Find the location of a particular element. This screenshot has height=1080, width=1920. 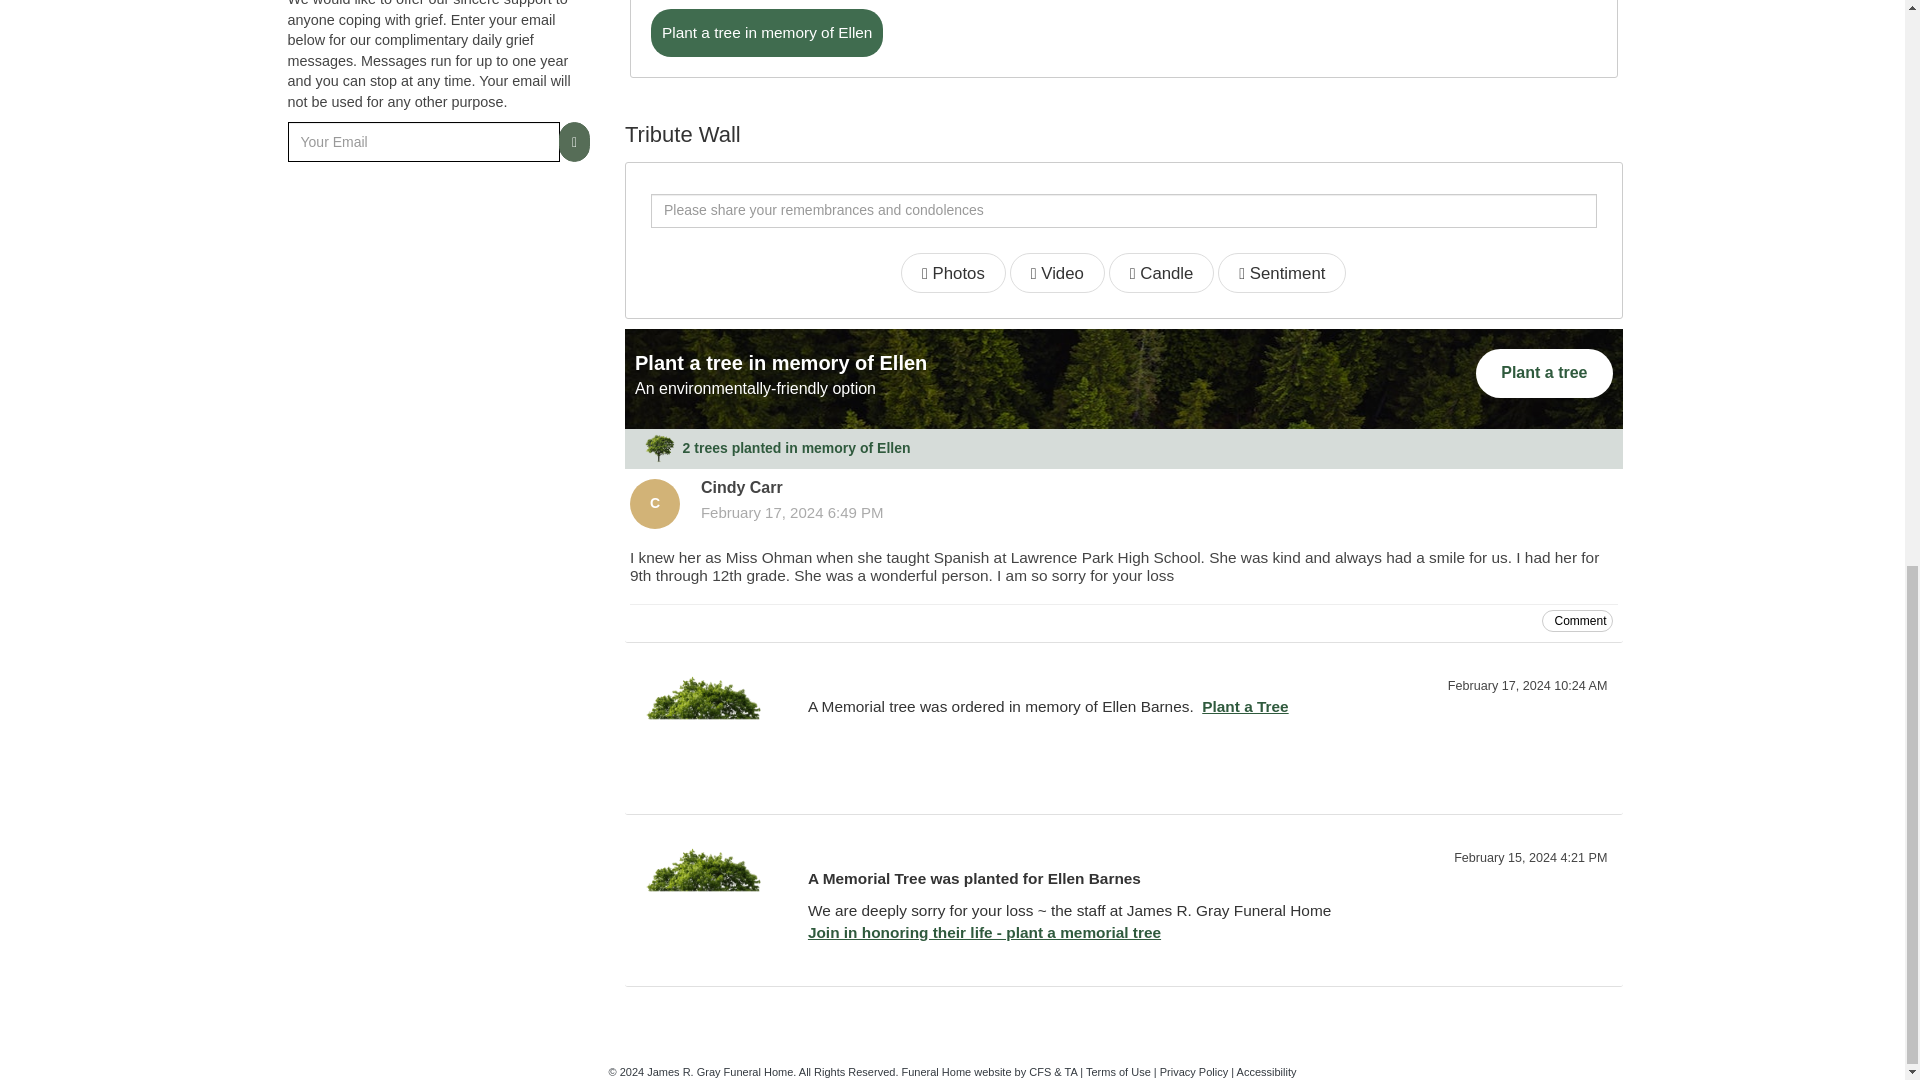

  Comment is located at coordinates (1576, 620).